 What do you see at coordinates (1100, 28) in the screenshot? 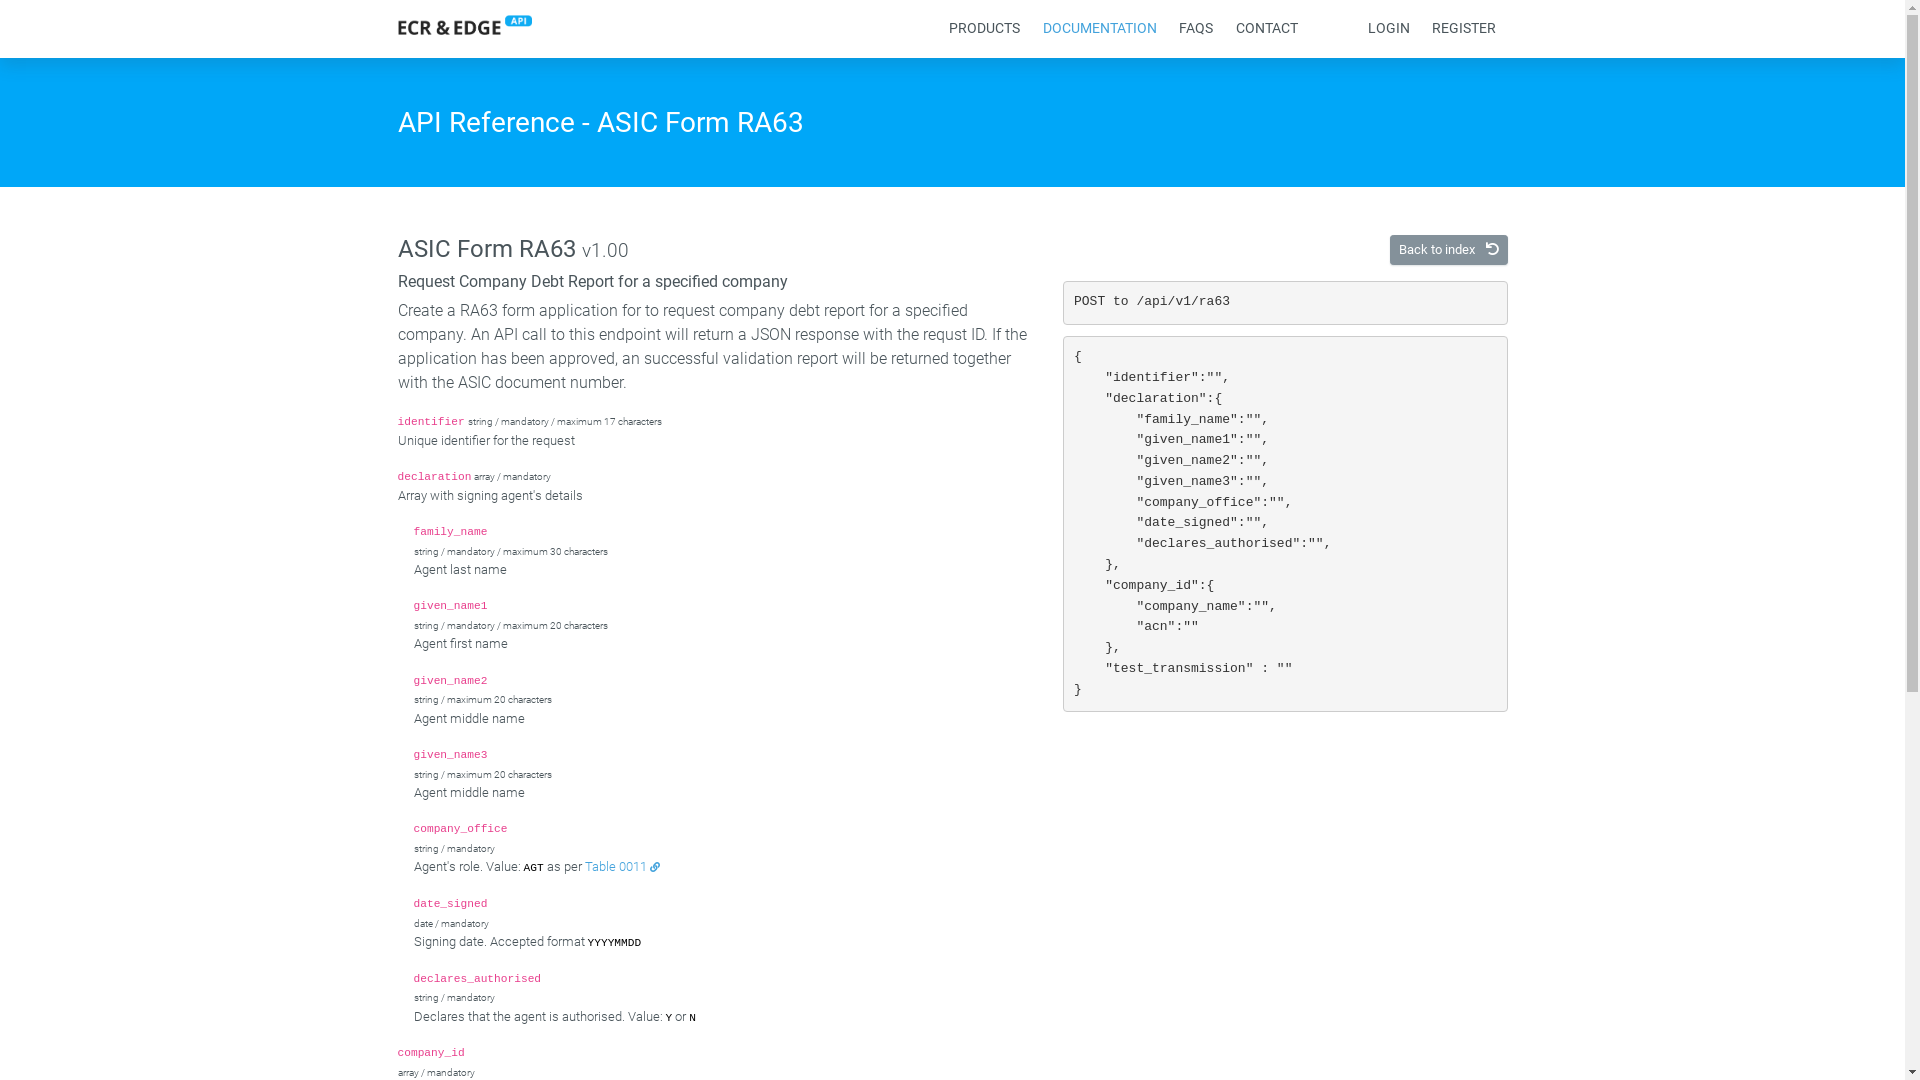
I see `DOCUMENTATION` at bounding box center [1100, 28].